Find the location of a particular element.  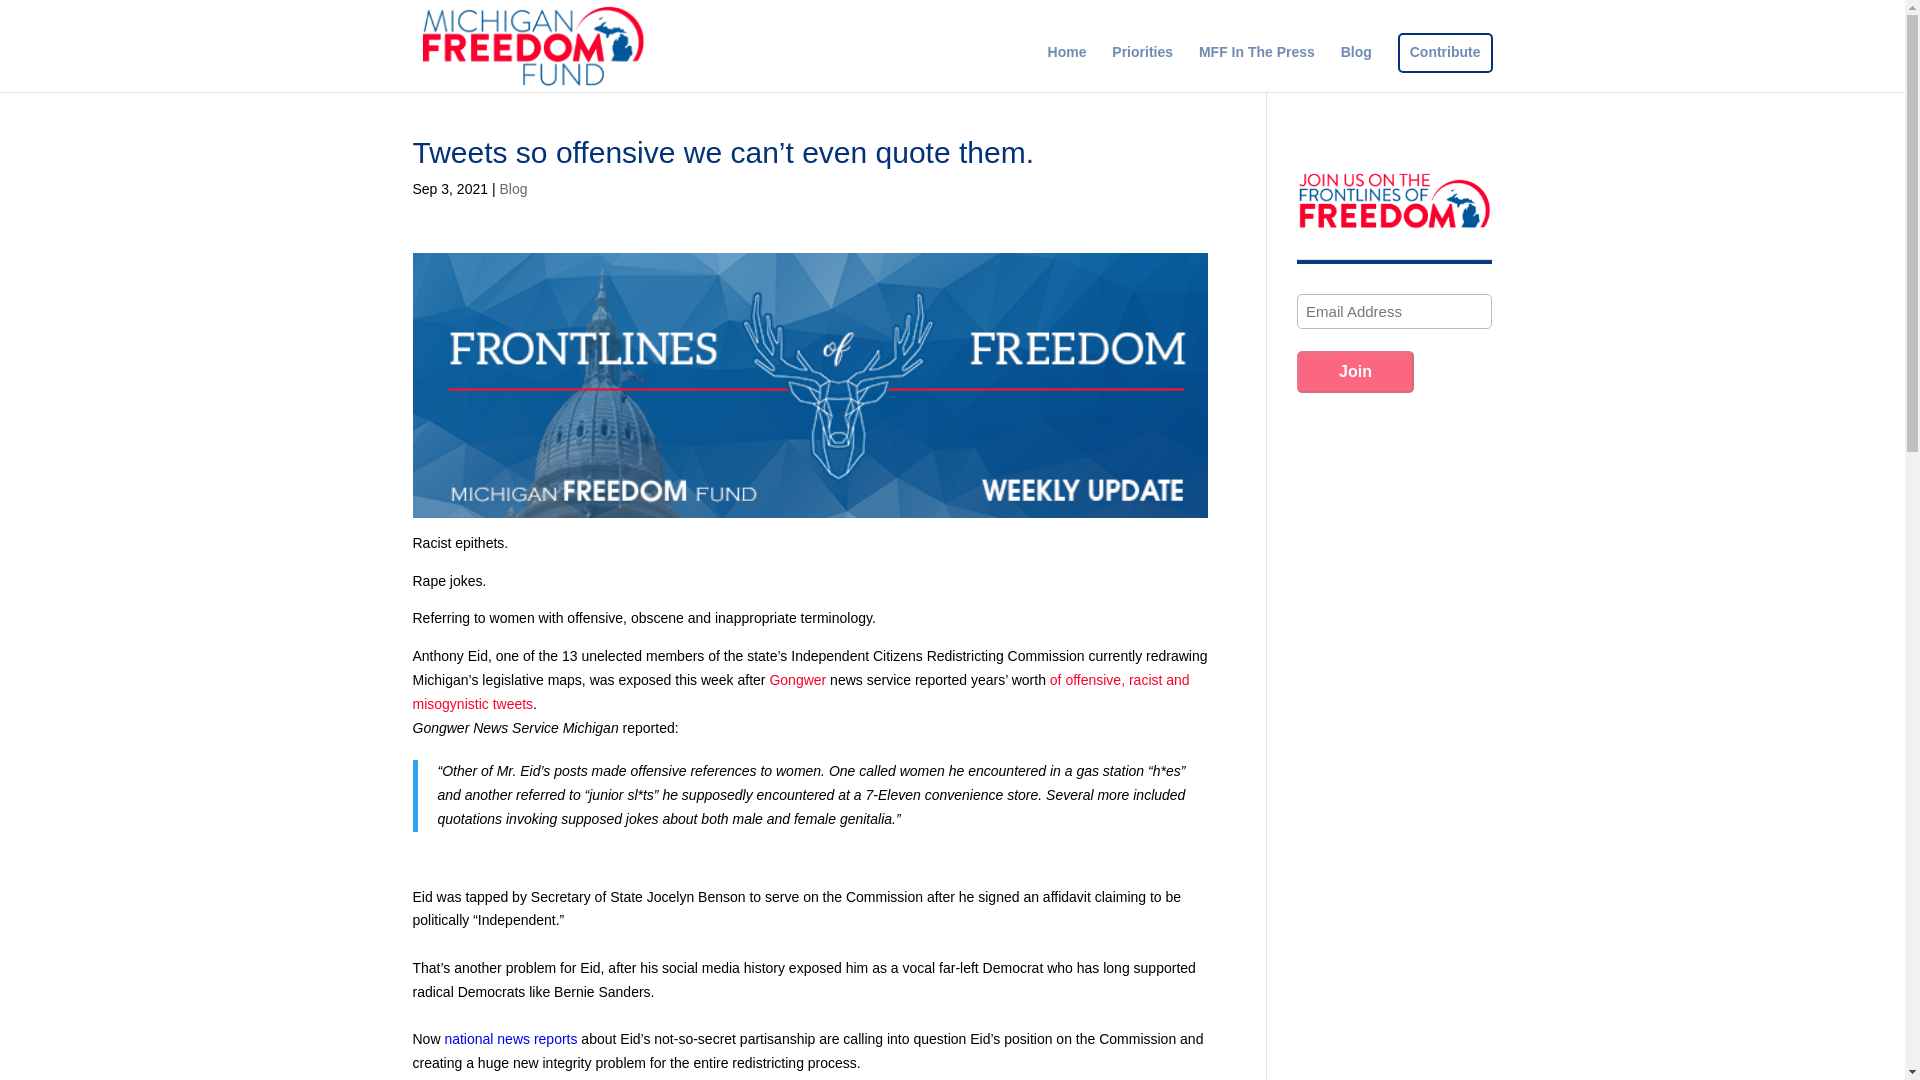

MFF In The Press is located at coordinates (1256, 68).